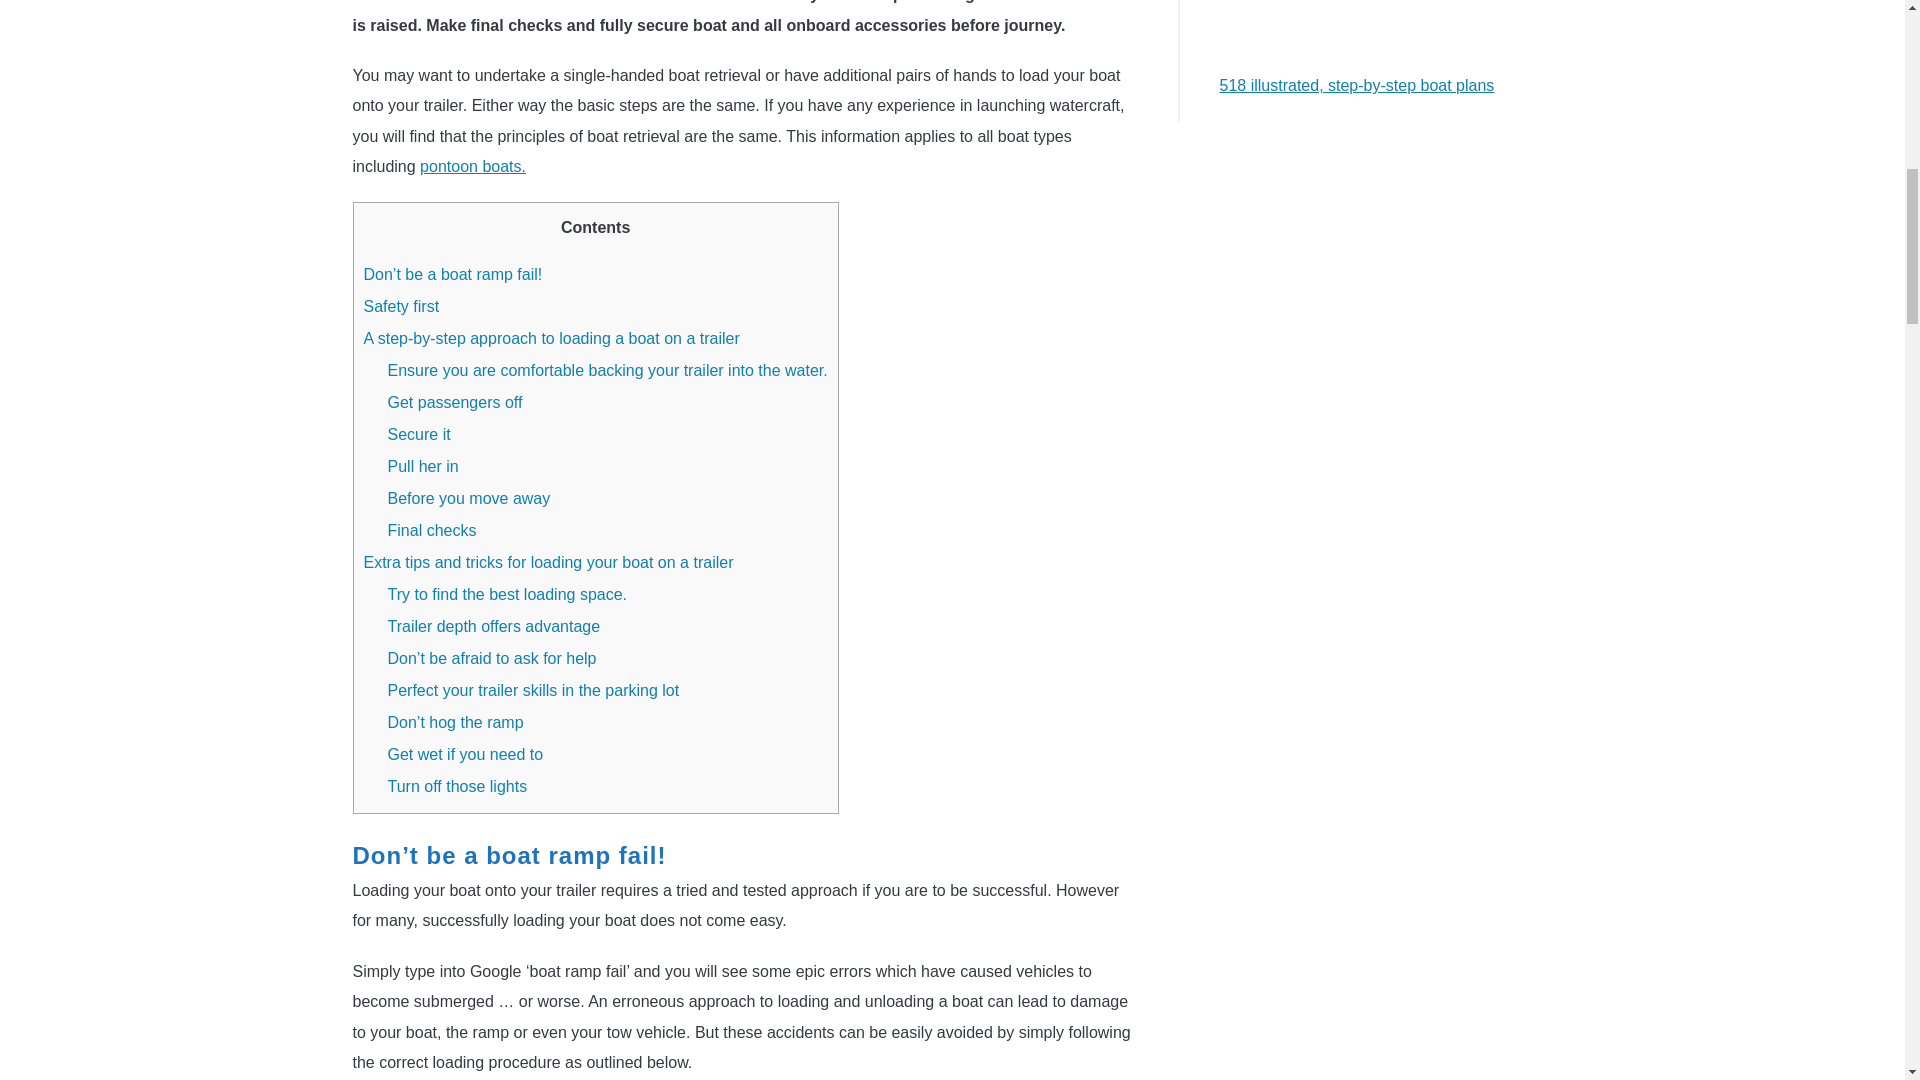 This screenshot has width=1920, height=1080. I want to click on Extra tips and tricks for loading your boat on a trailer, so click(548, 562).